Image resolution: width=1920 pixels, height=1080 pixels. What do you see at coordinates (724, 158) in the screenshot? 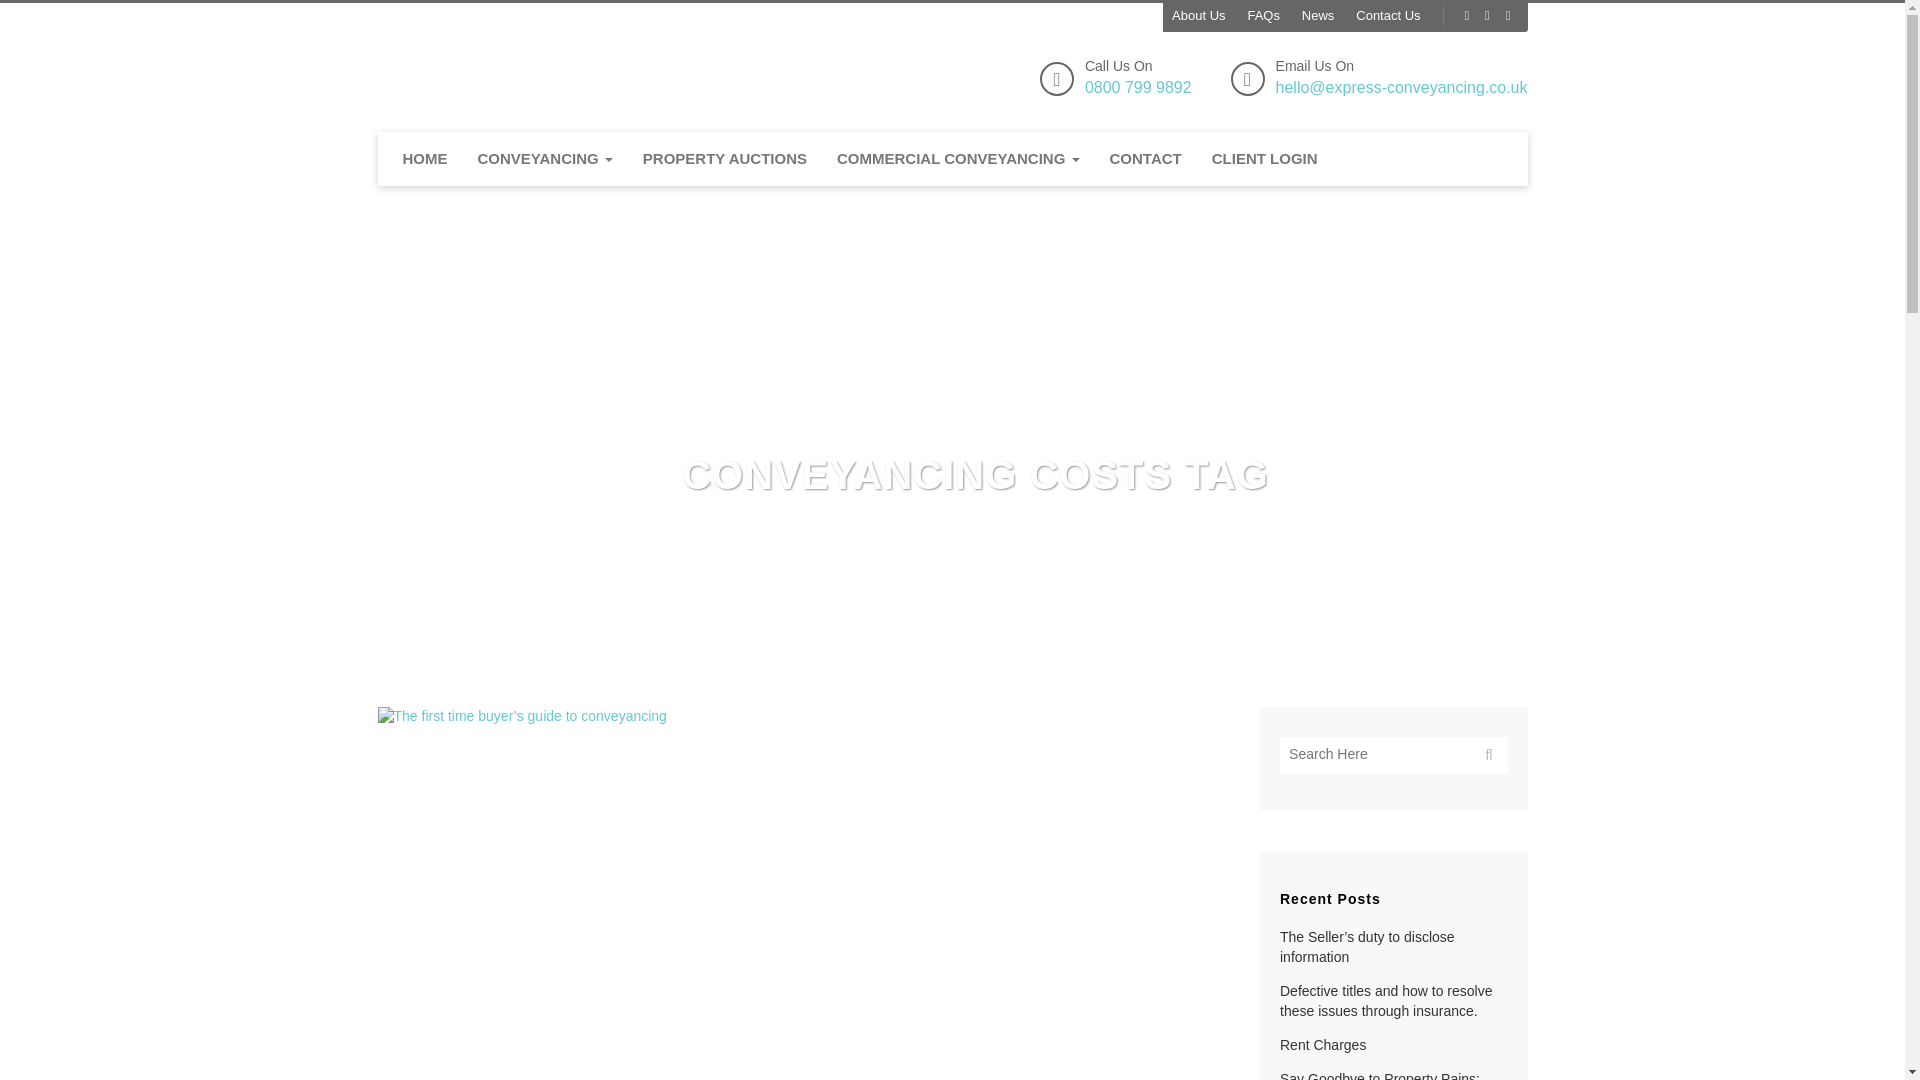
I see `About Us` at bounding box center [724, 158].